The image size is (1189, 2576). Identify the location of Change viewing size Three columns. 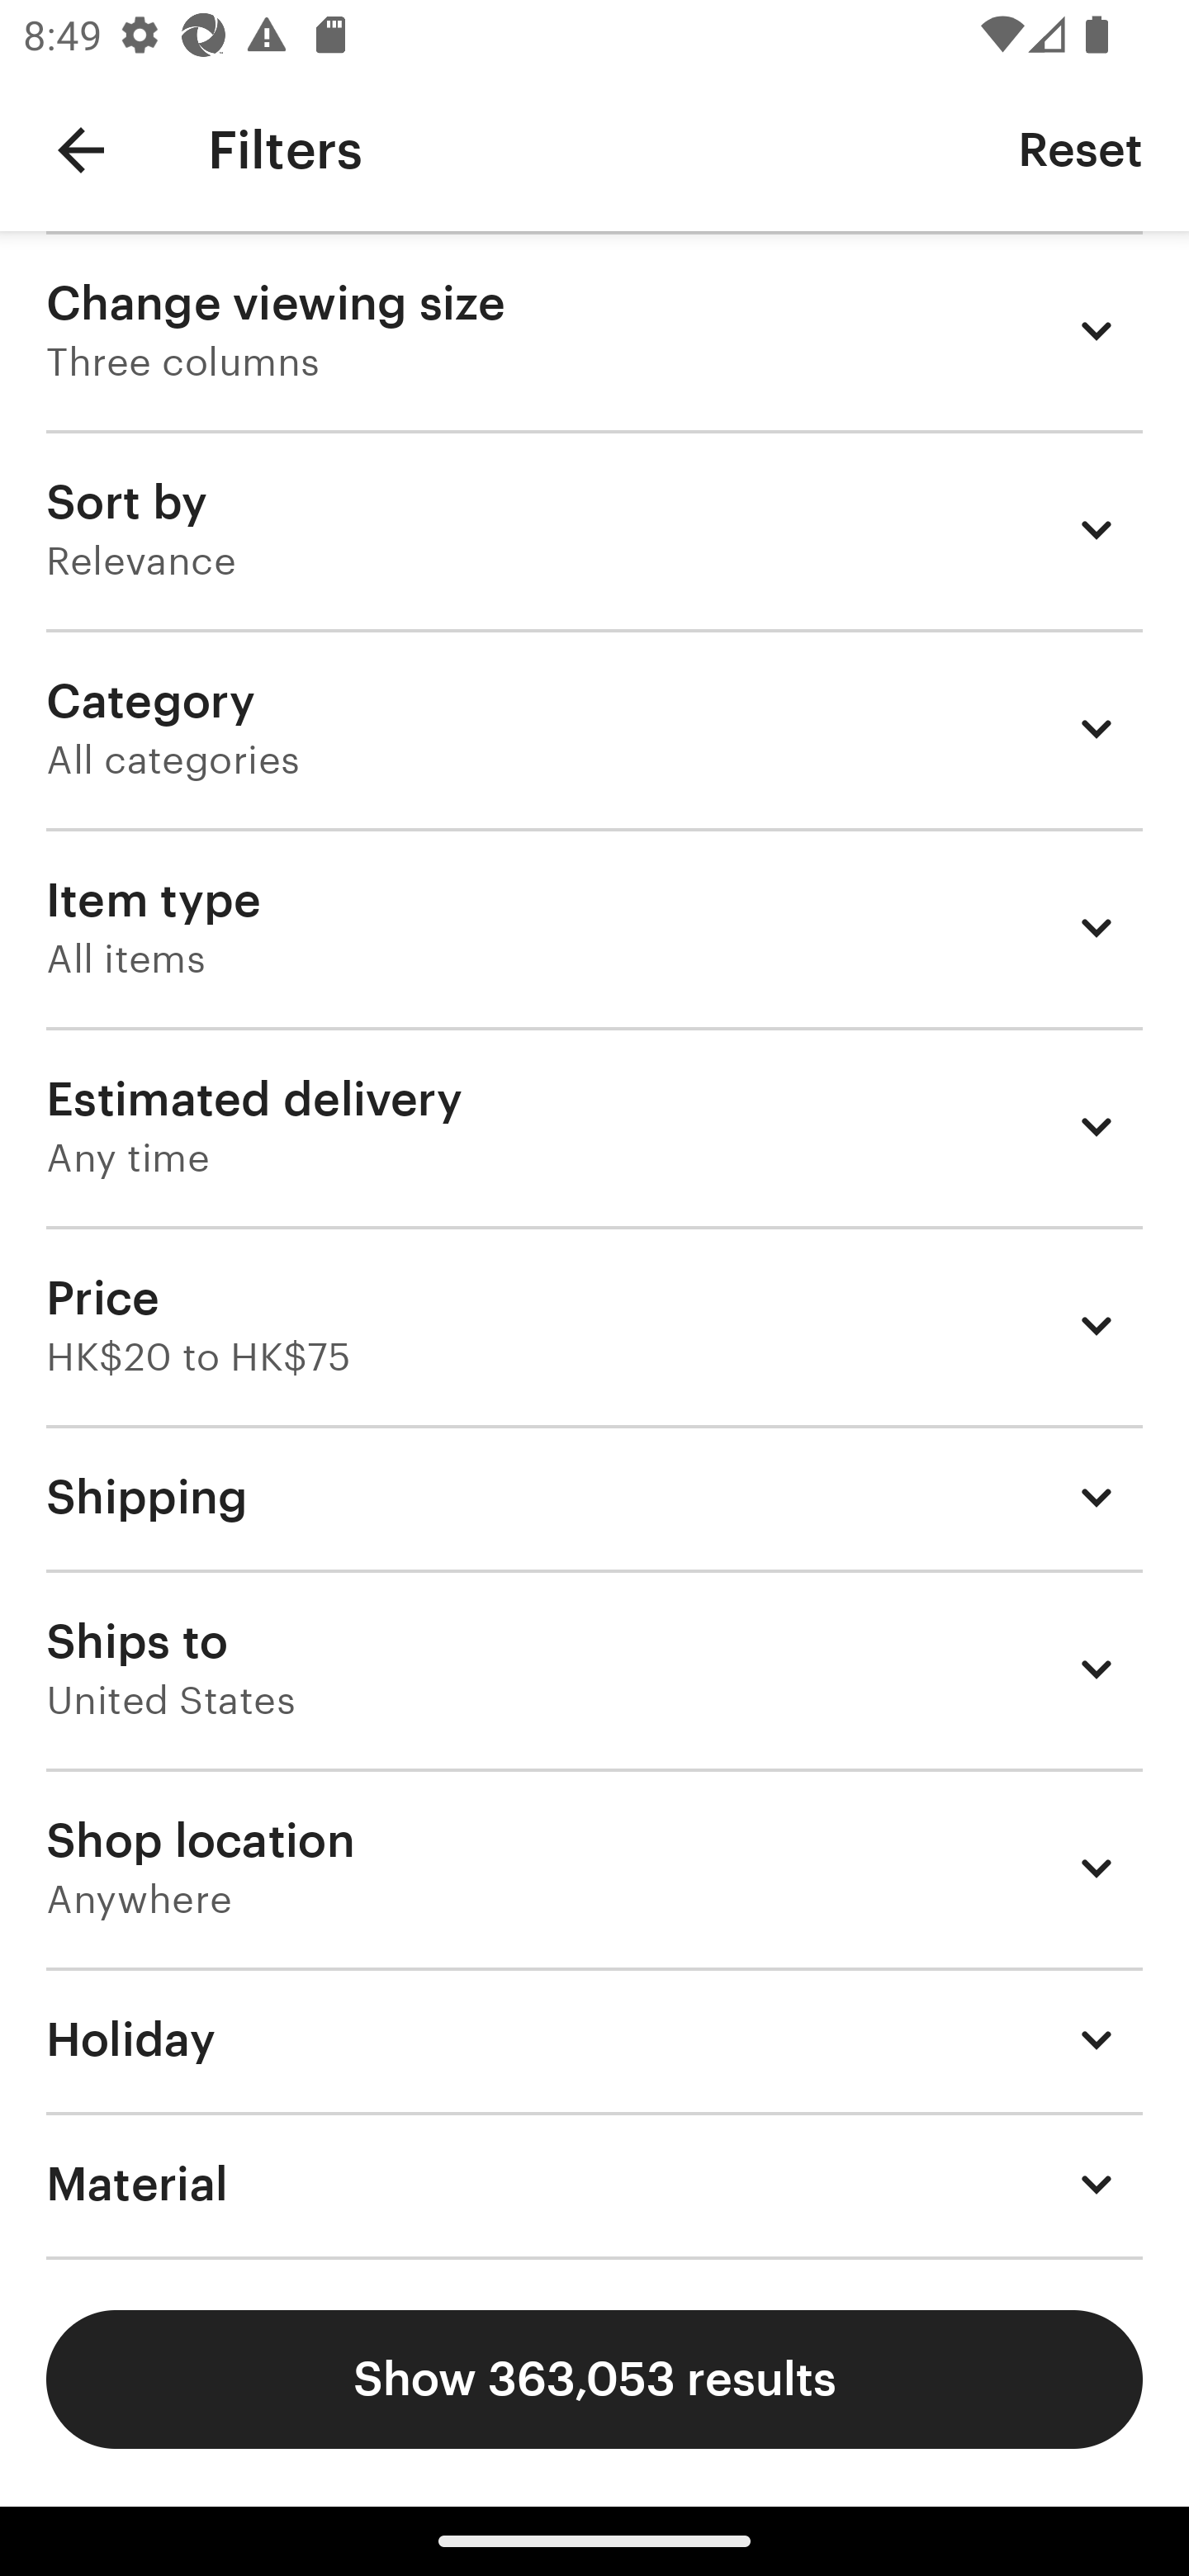
(594, 330).